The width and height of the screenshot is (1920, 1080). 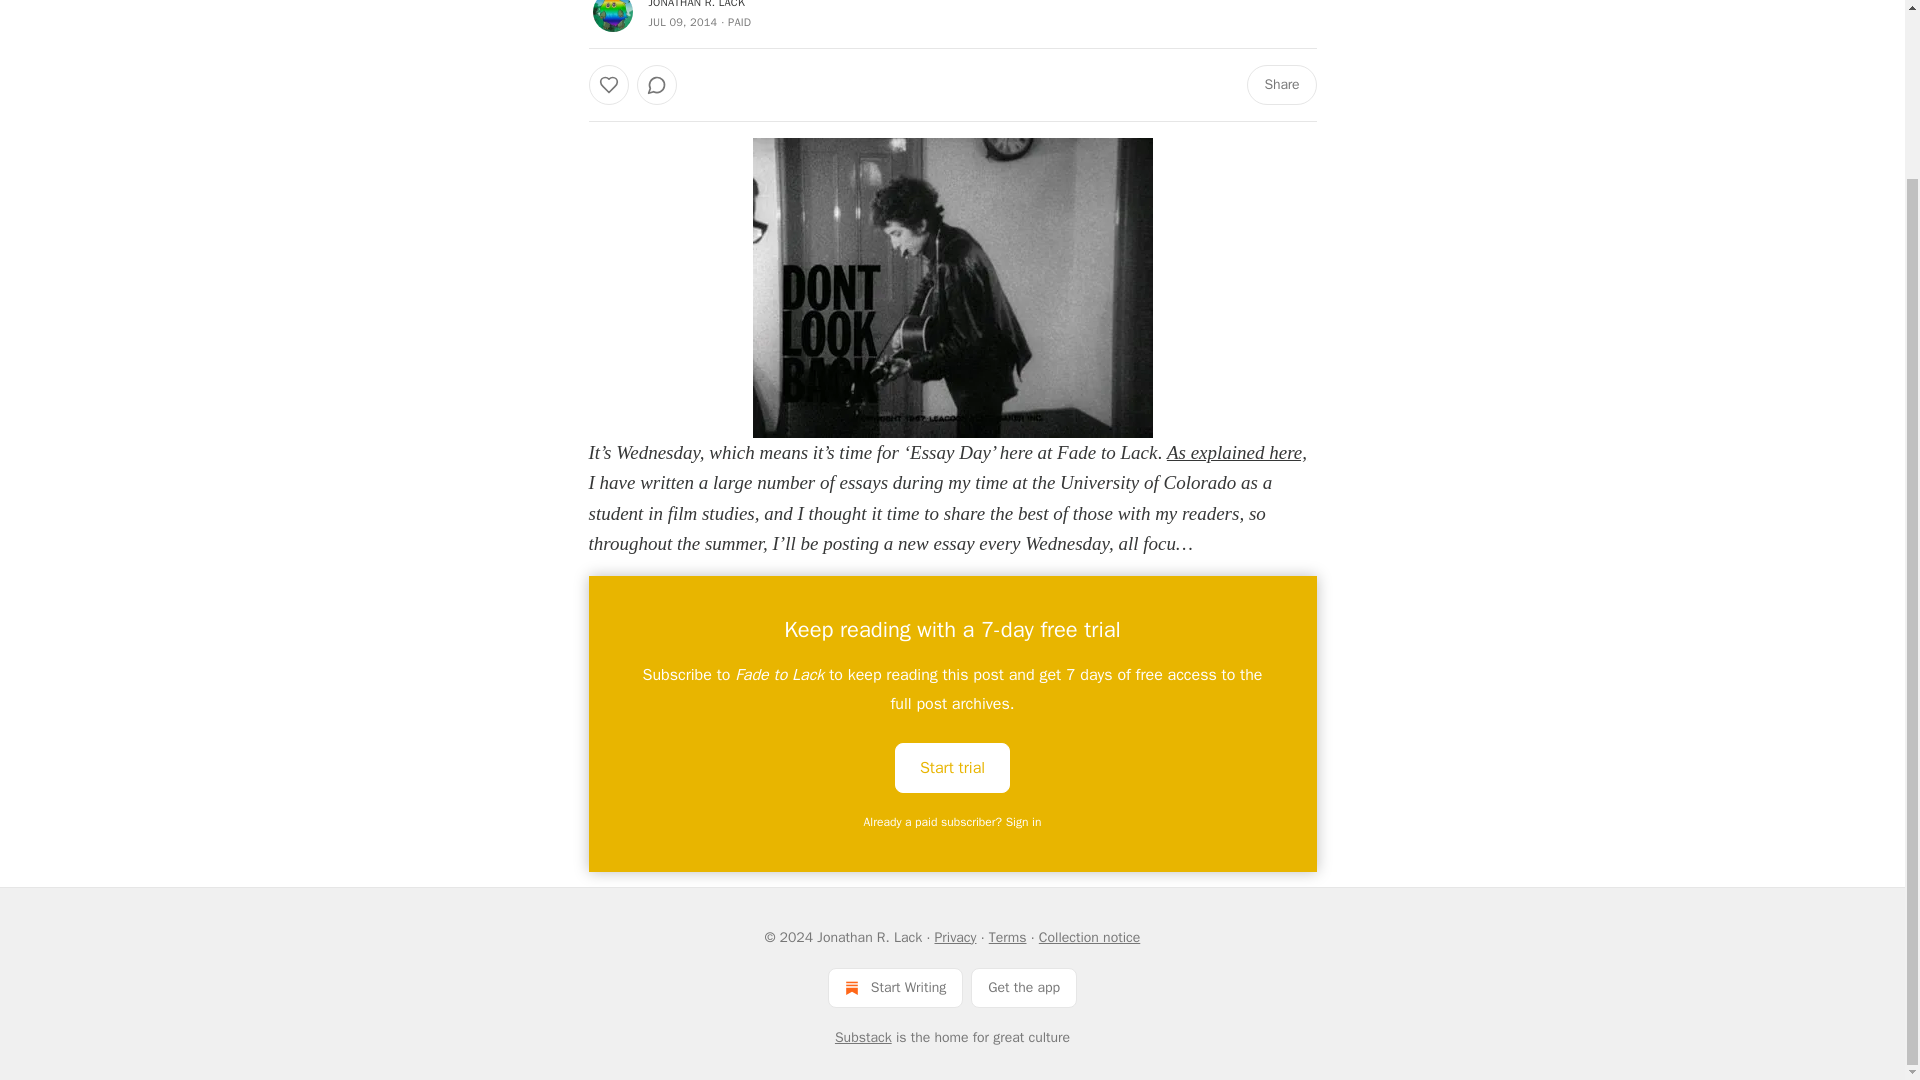 What do you see at coordinates (696, 4) in the screenshot?
I see `JONATHAN R. LACK` at bounding box center [696, 4].